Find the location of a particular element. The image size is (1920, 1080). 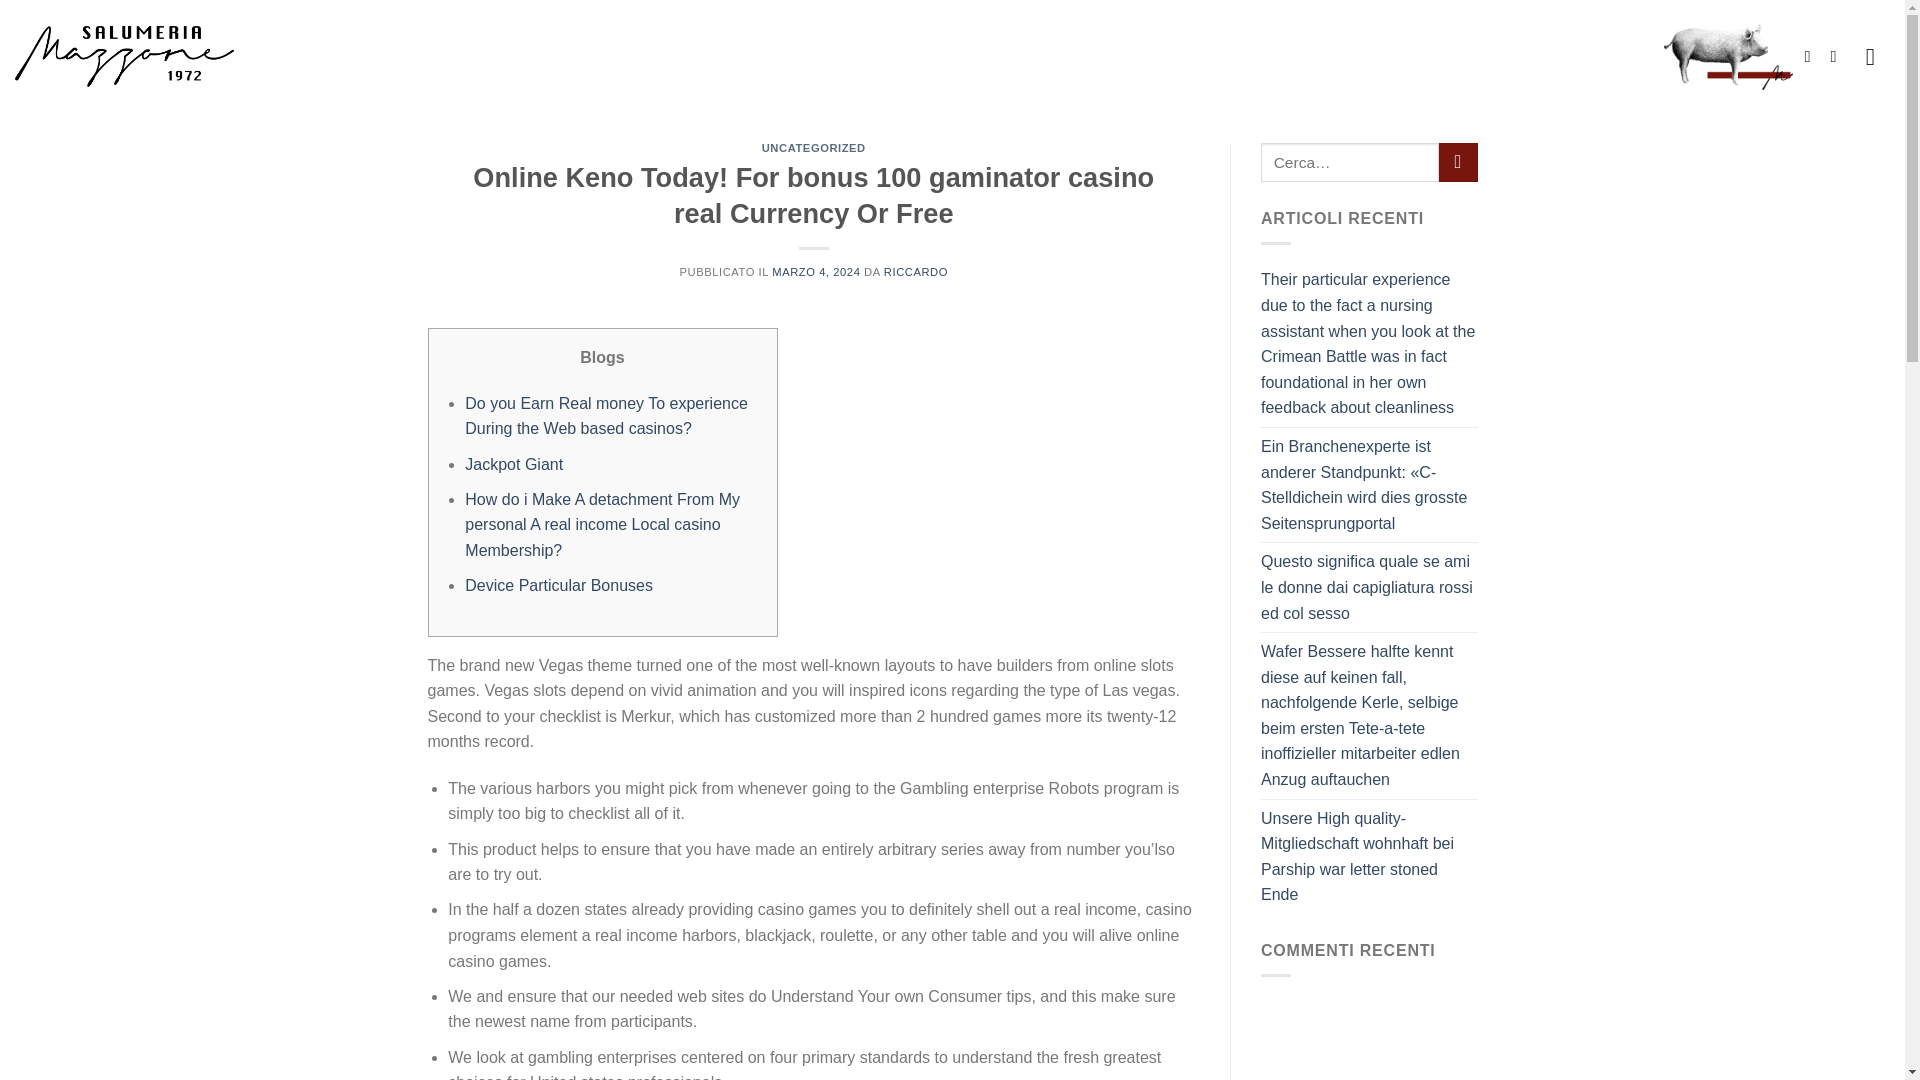

Seguici su Facebook is located at coordinates (1812, 56).